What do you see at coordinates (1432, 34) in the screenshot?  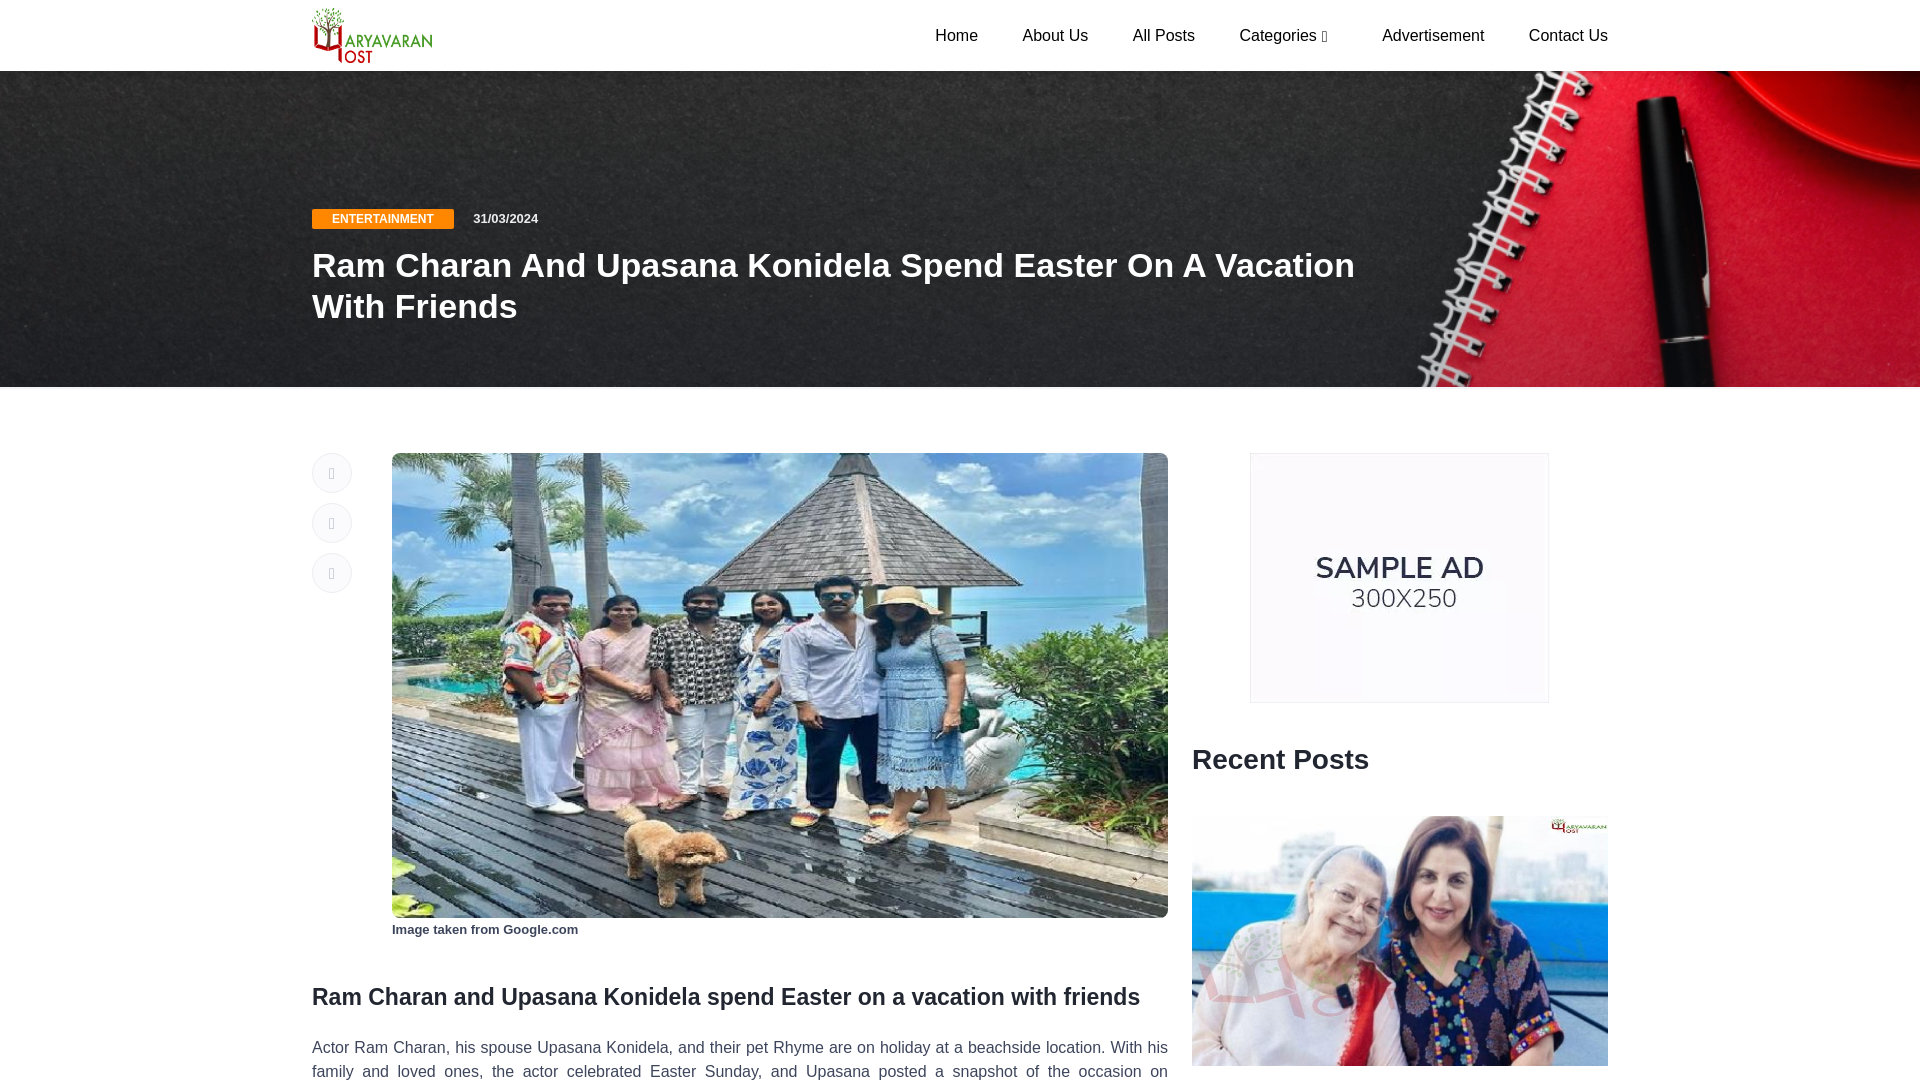 I see `Advertisement` at bounding box center [1432, 34].